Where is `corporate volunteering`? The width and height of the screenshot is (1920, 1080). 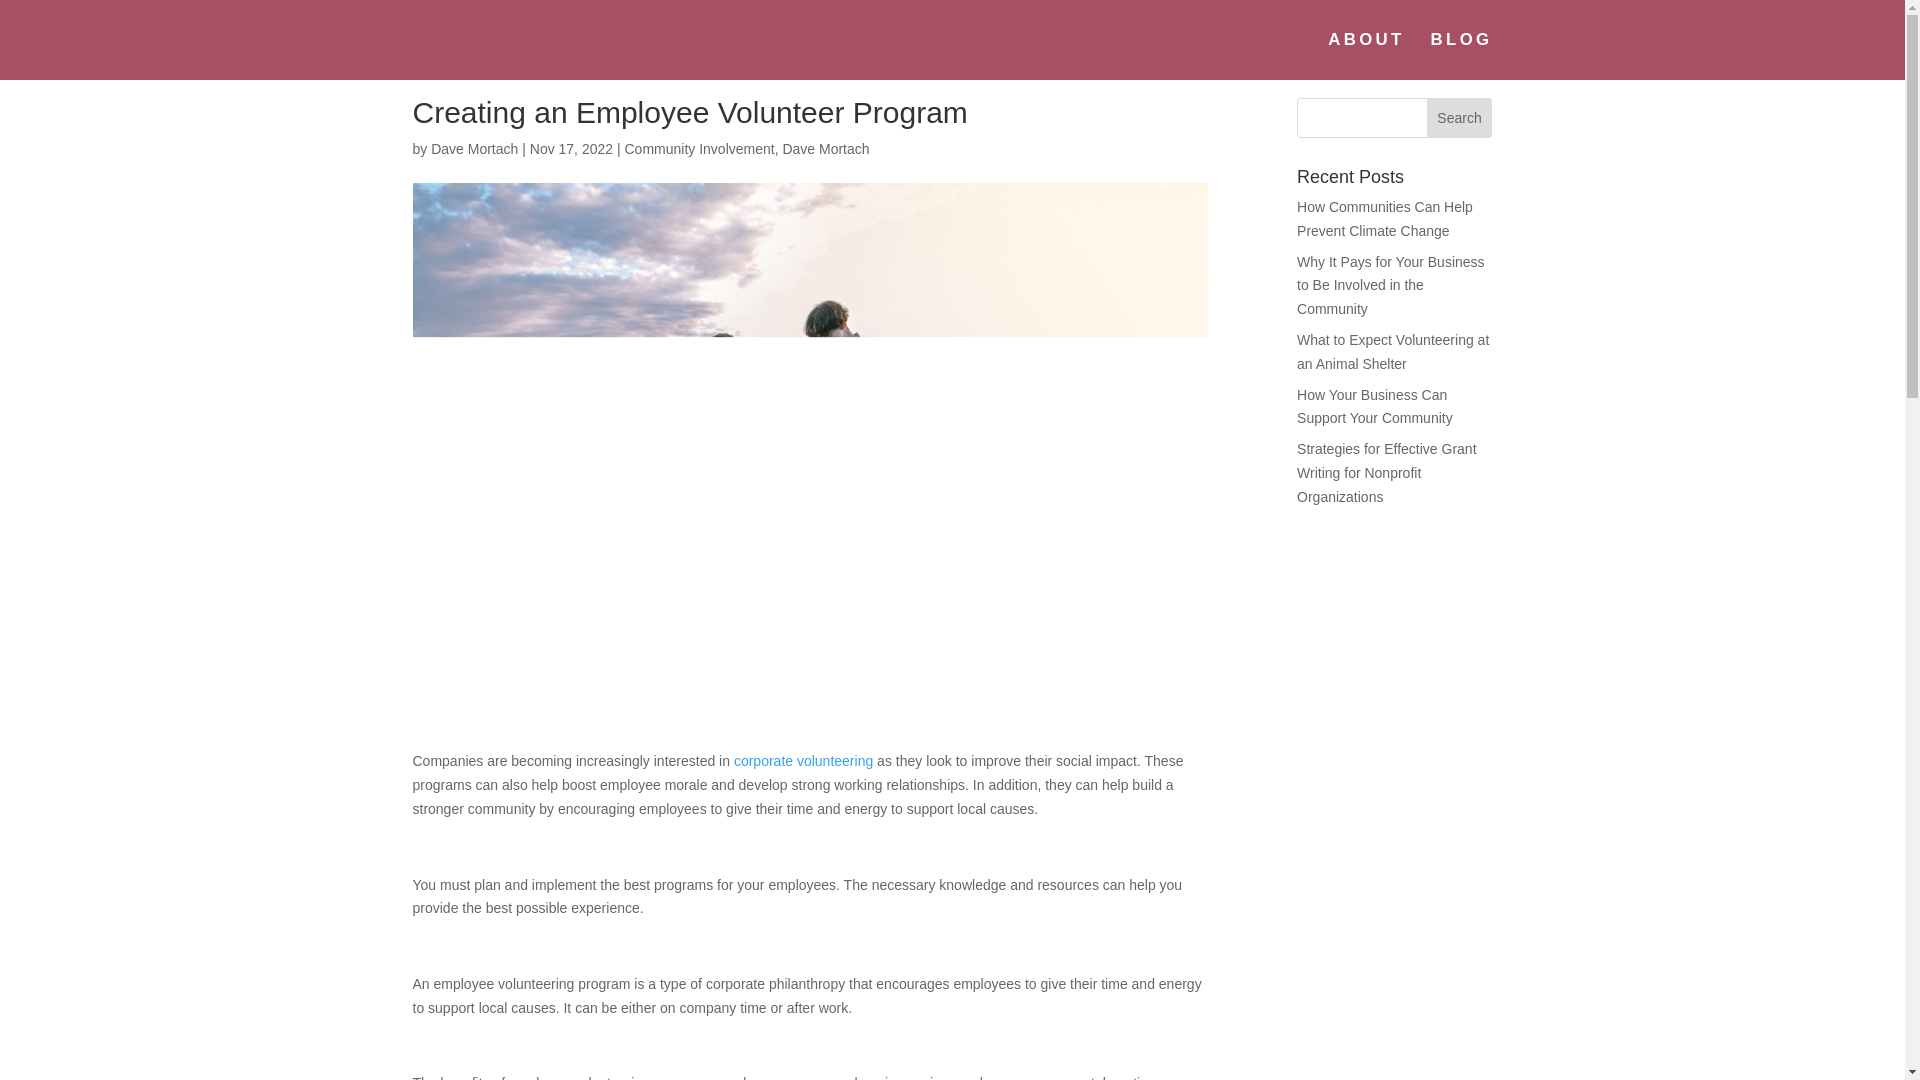
corporate volunteering is located at coordinates (803, 760).